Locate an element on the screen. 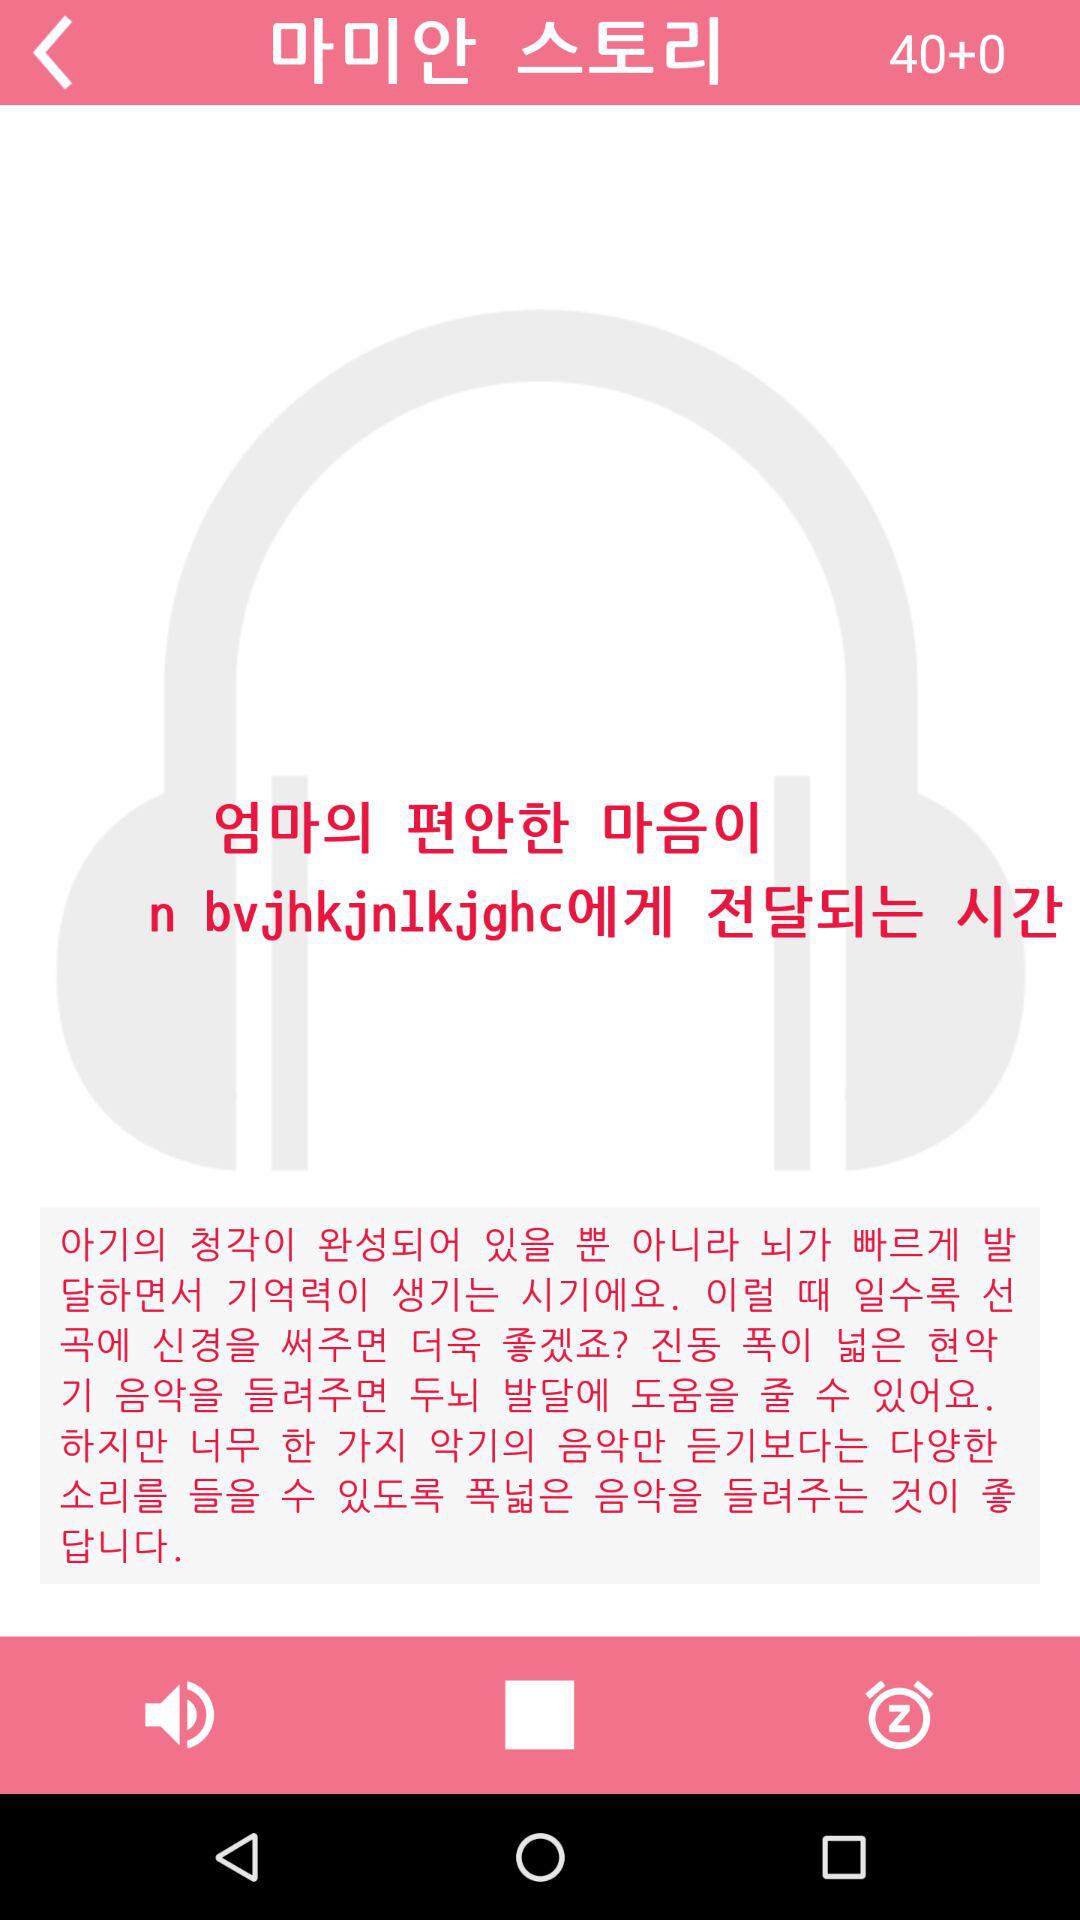 This screenshot has width=1080, height=1920. tap item at the top left corner is located at coordinates (52, 52).